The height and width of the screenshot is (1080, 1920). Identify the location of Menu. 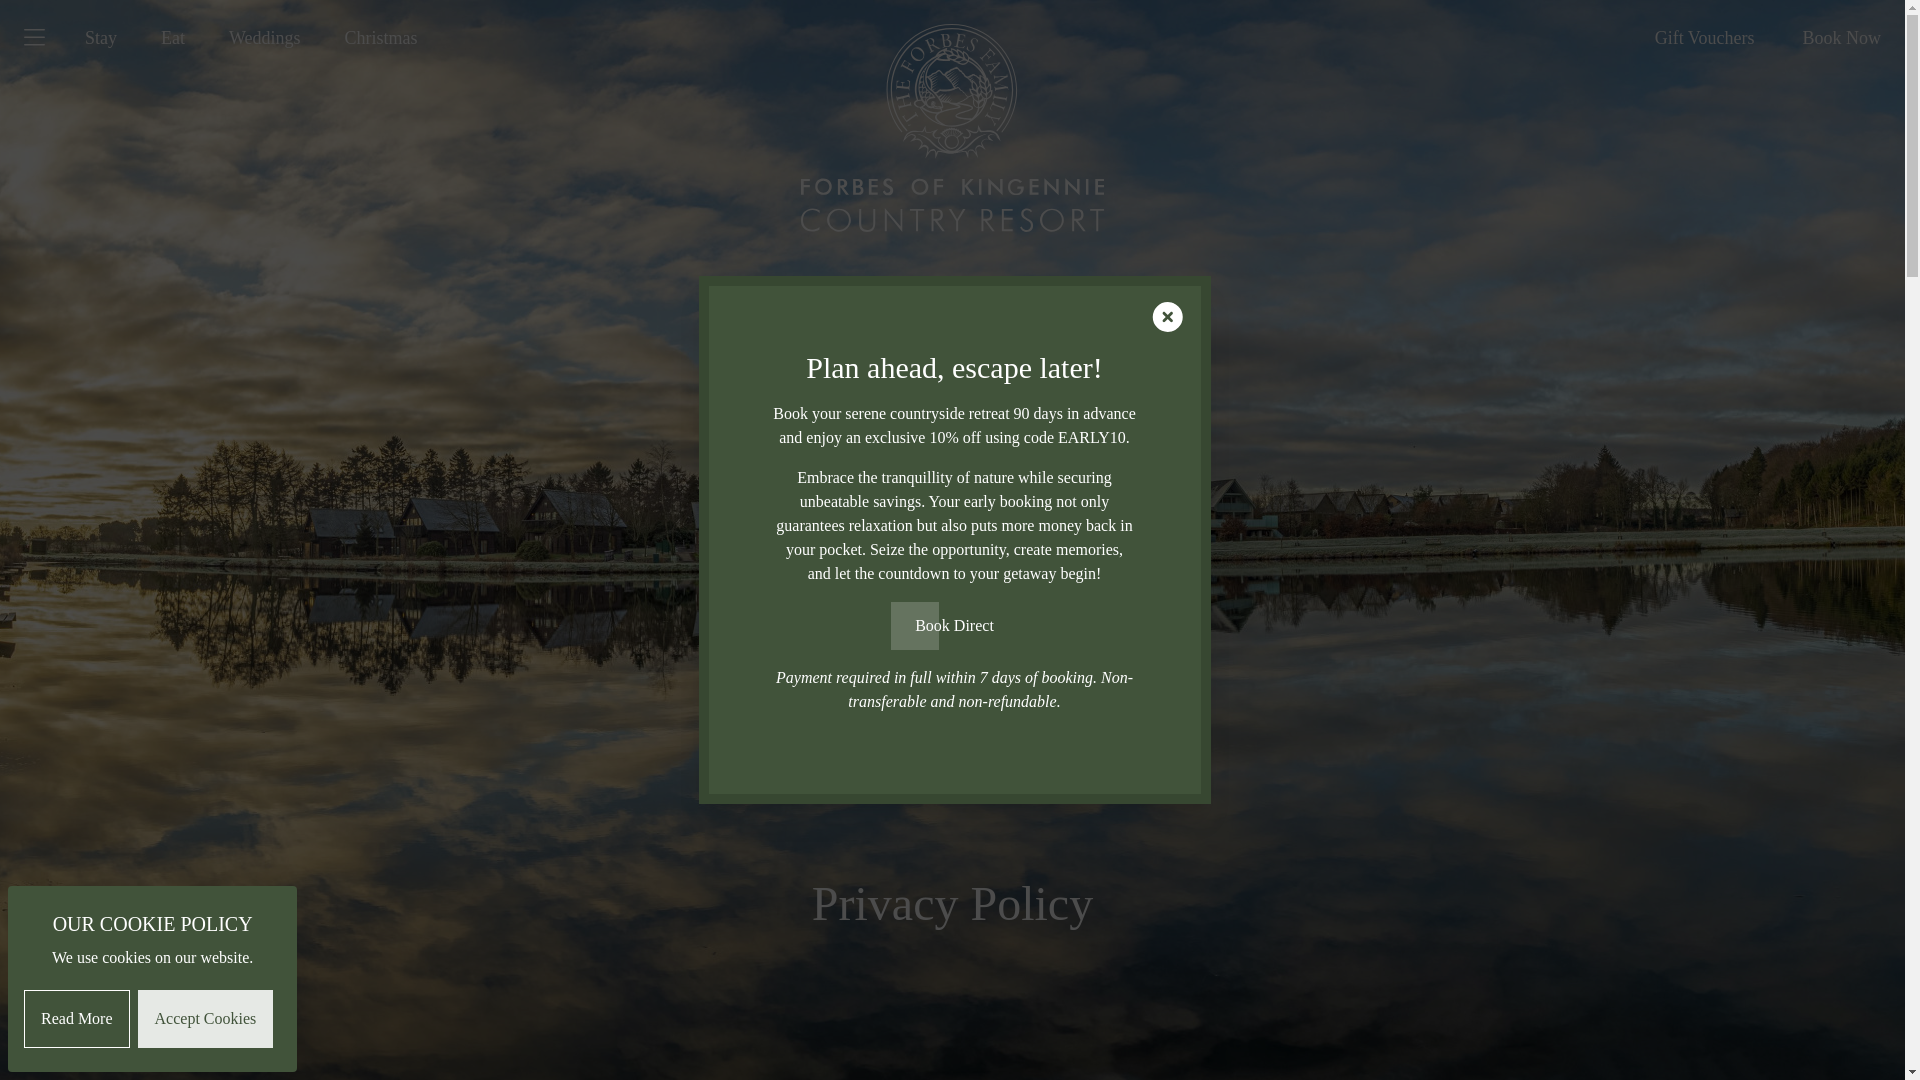
(46, 38).